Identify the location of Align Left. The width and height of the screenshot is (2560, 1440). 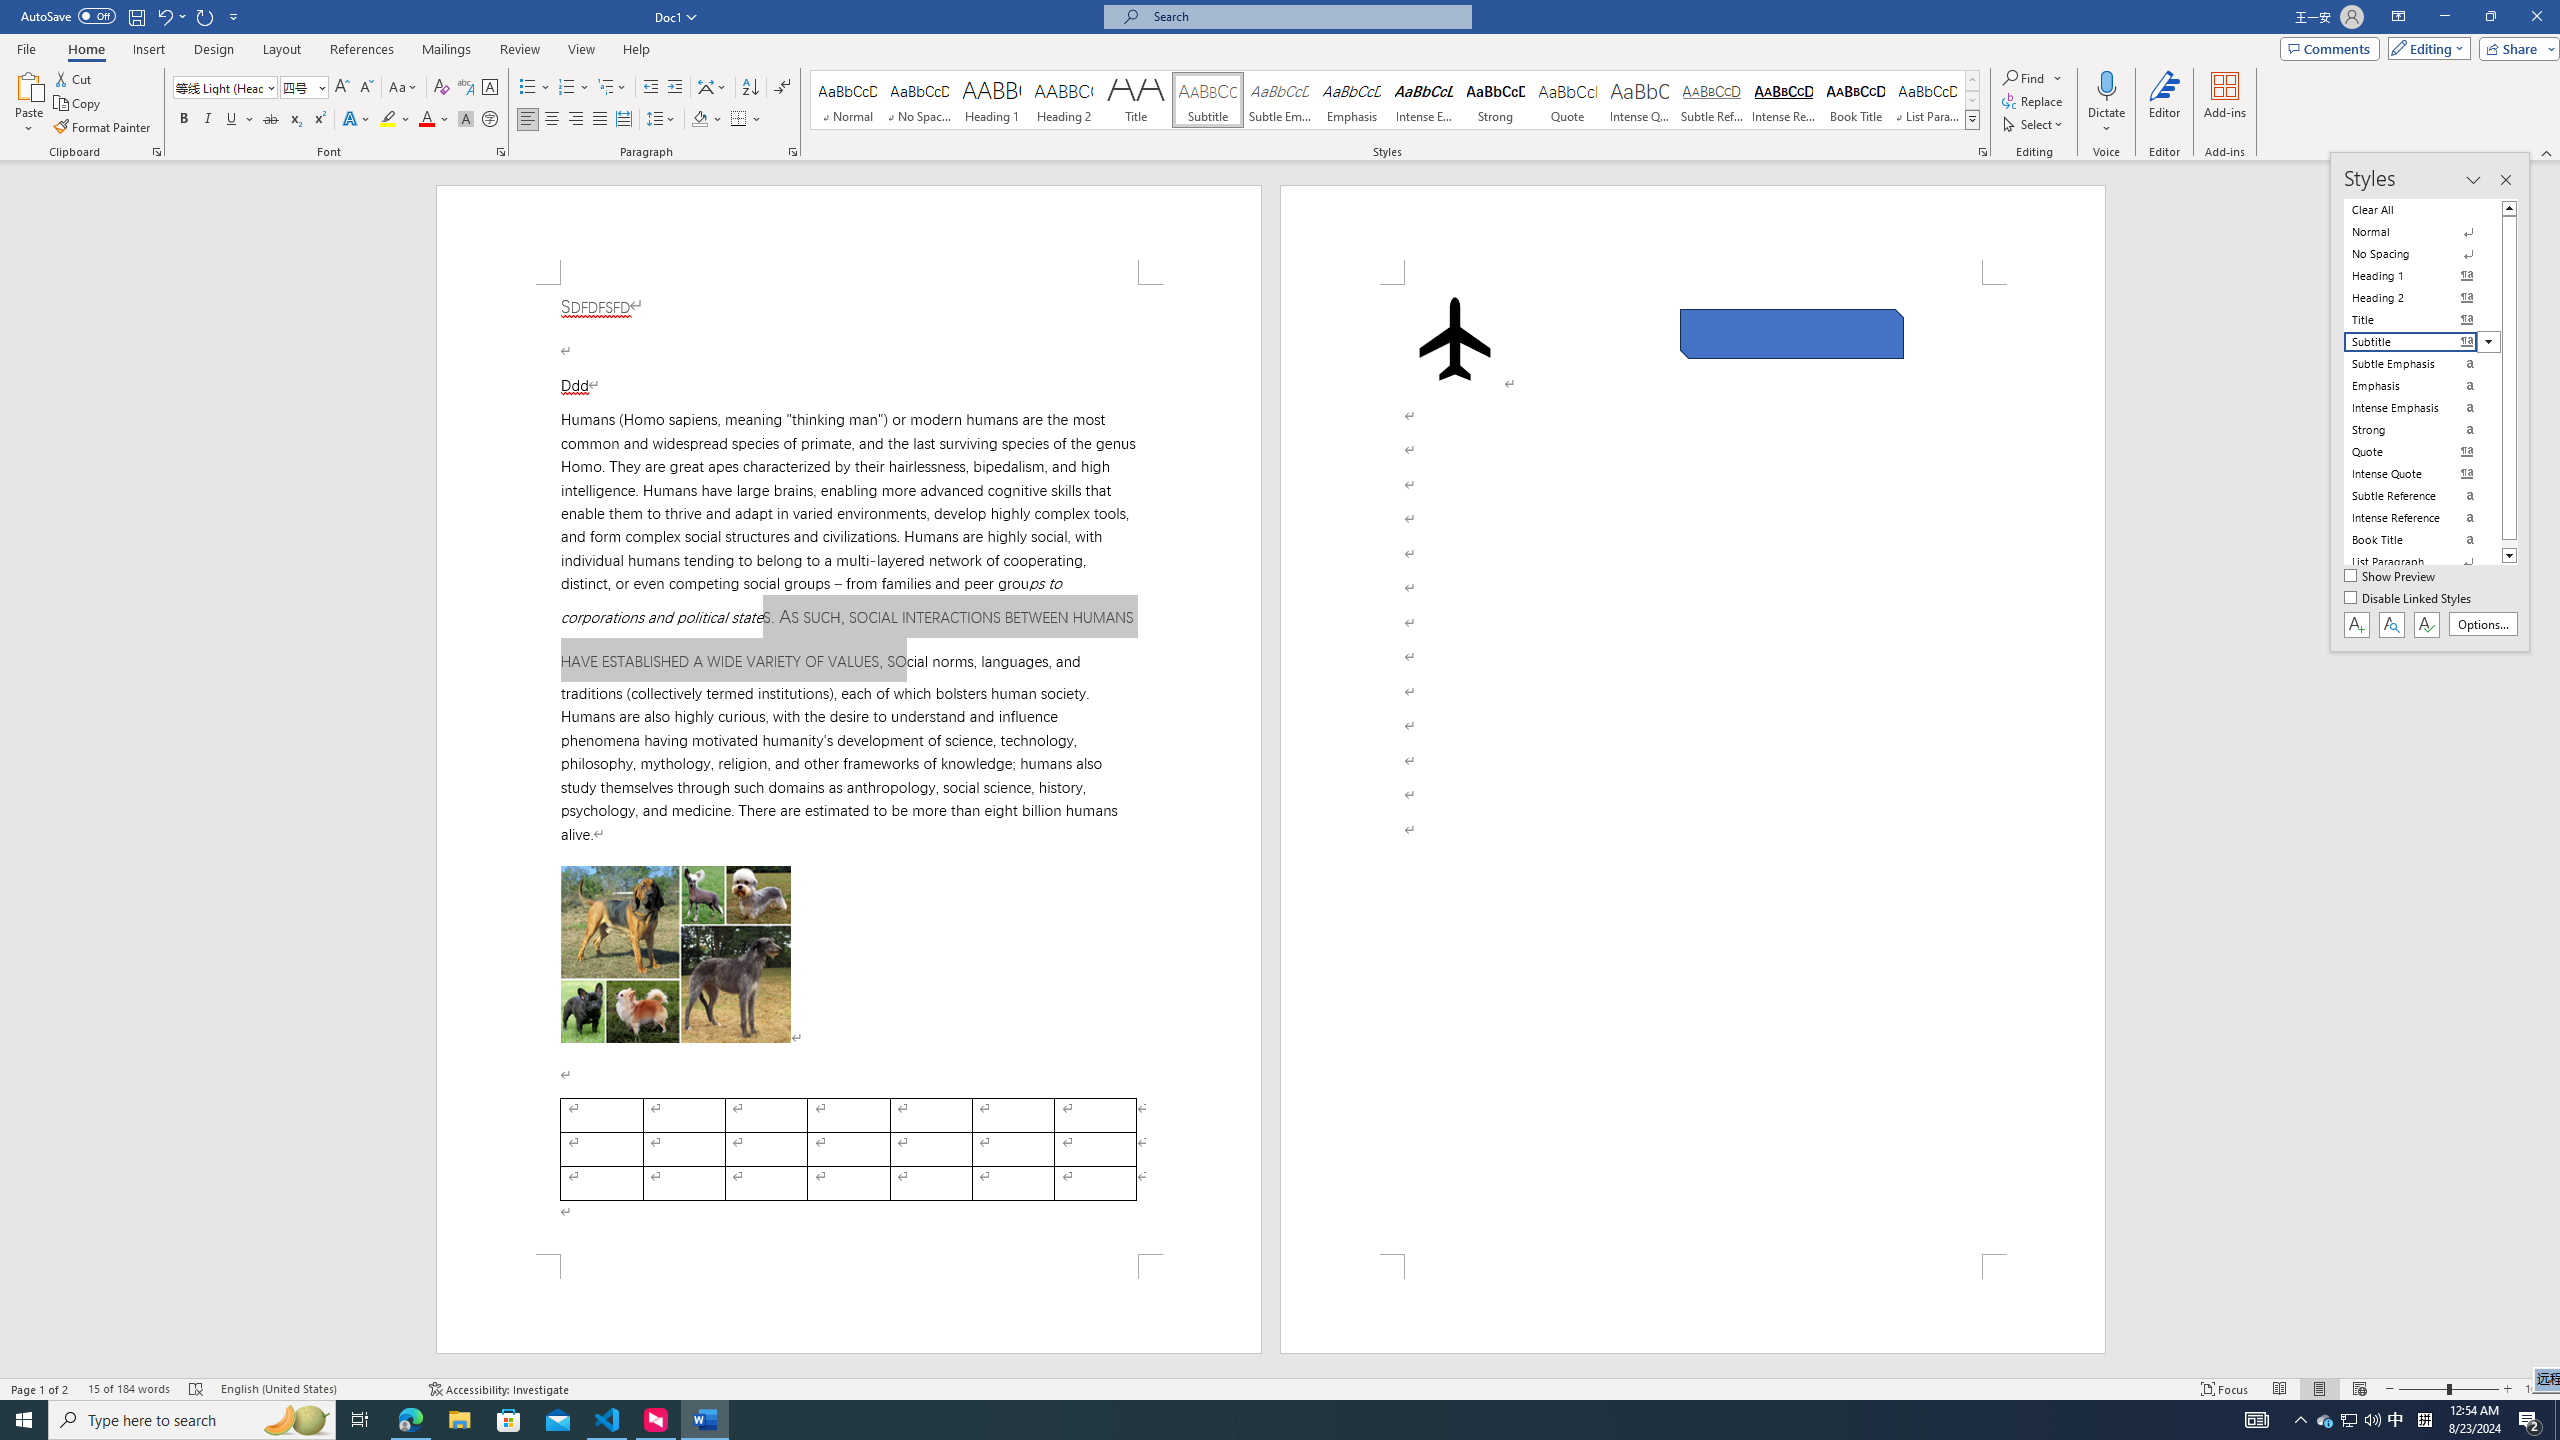
(528, 120).